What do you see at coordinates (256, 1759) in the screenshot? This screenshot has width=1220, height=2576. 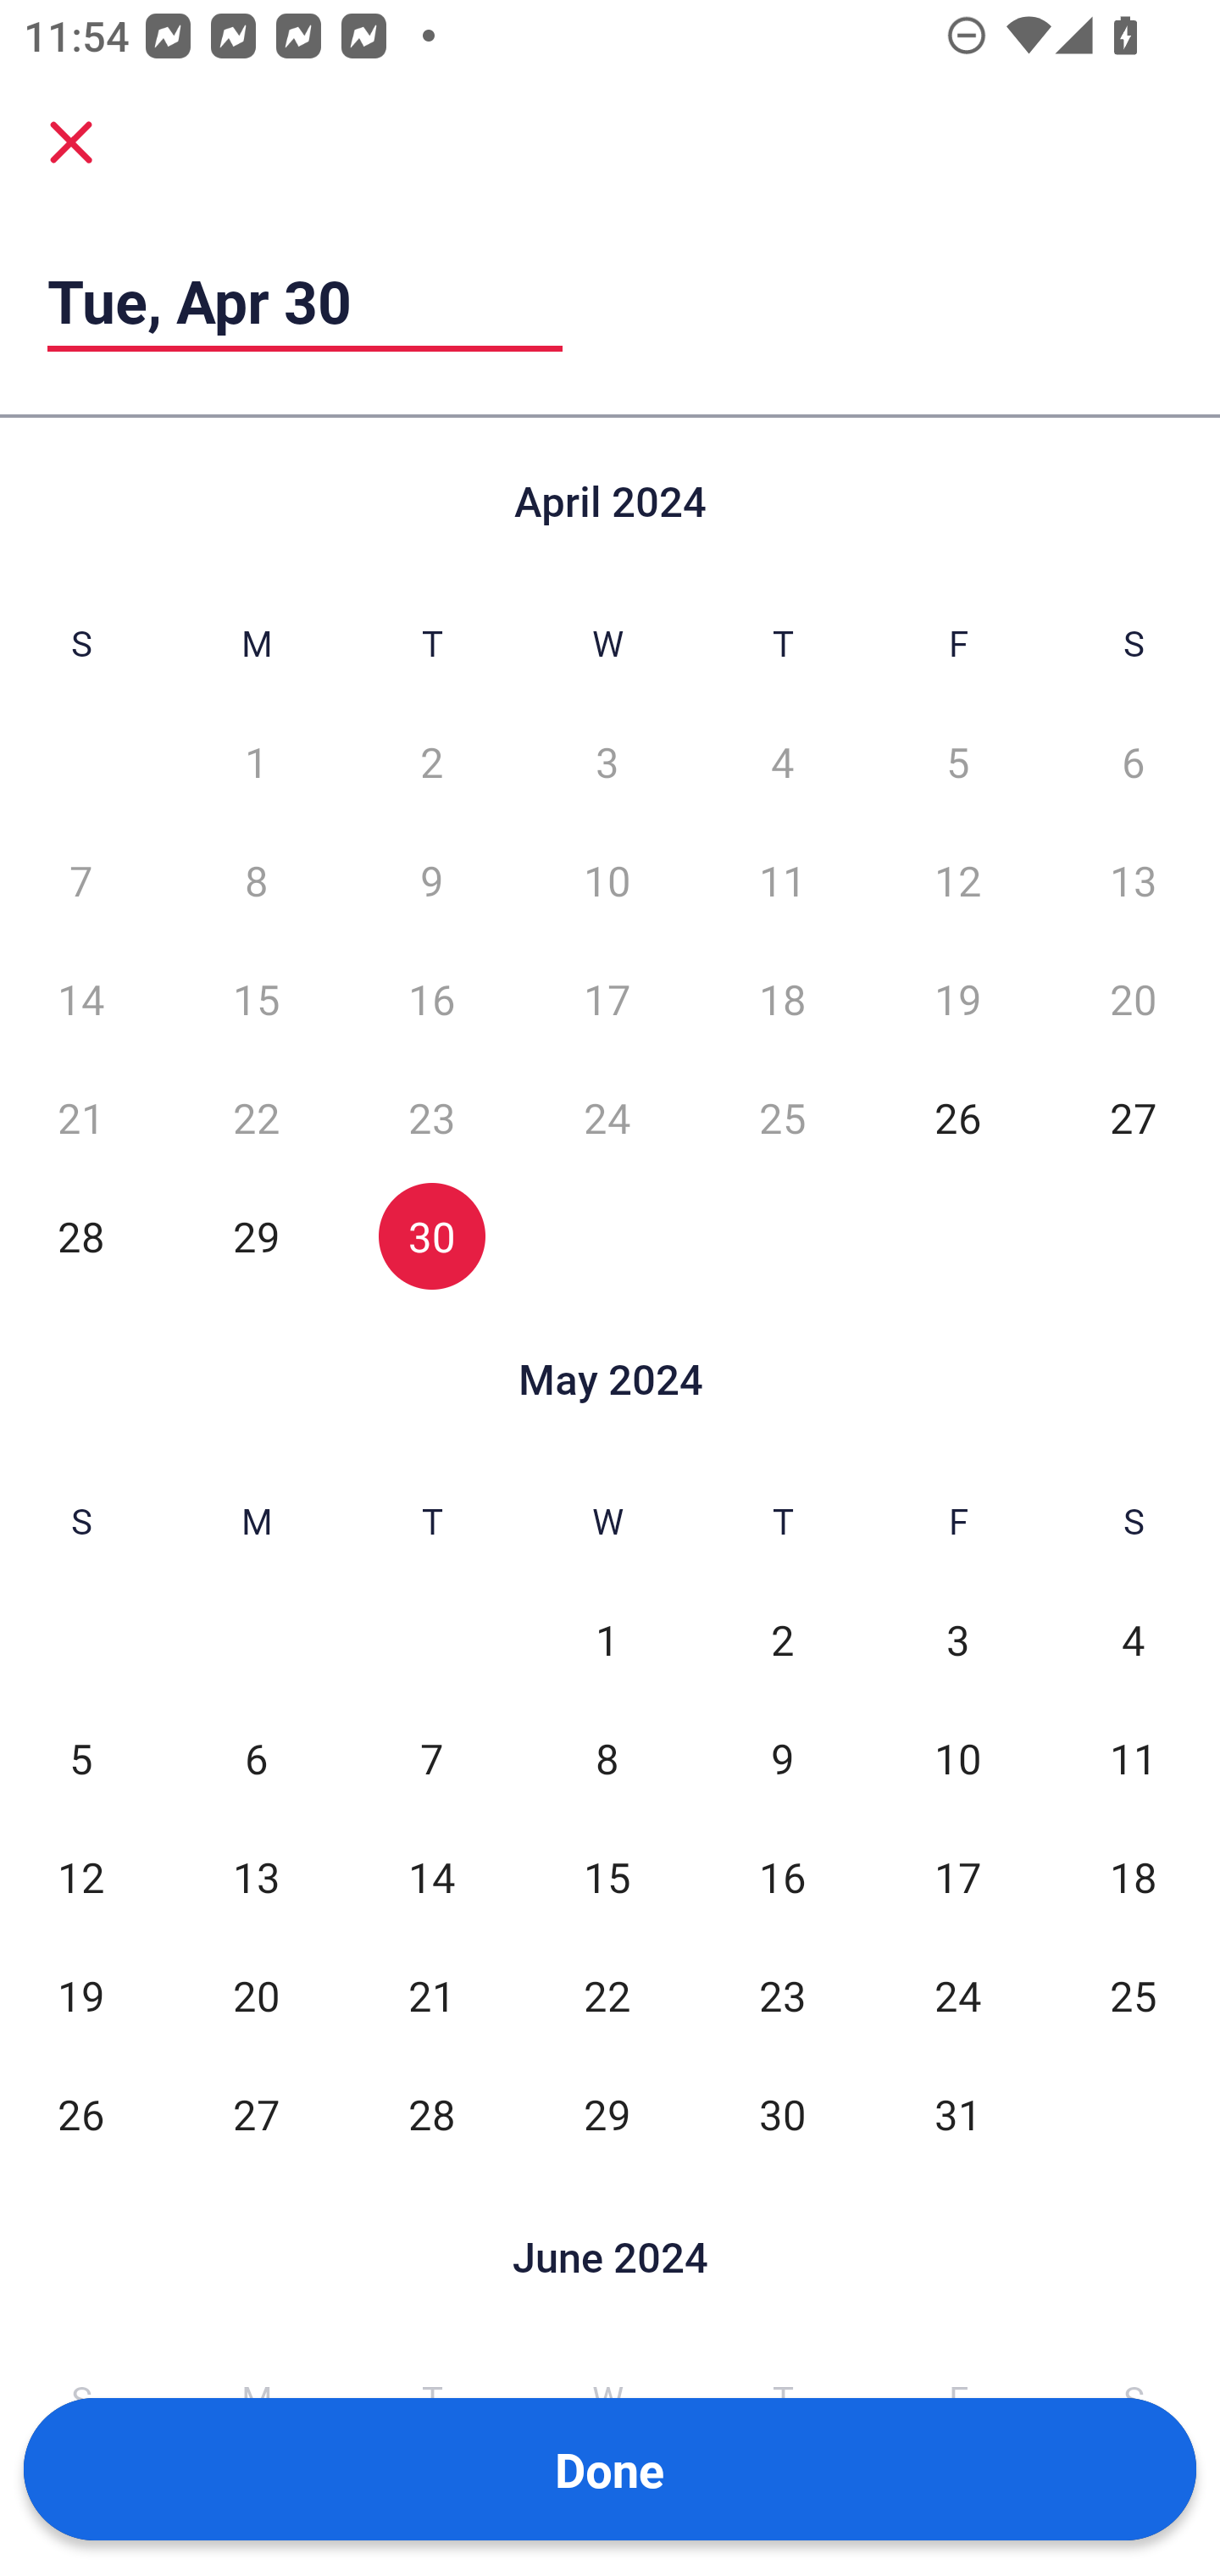 I see `6 Mon, May 6, Not Selected` at bounding box center [256, 1759].